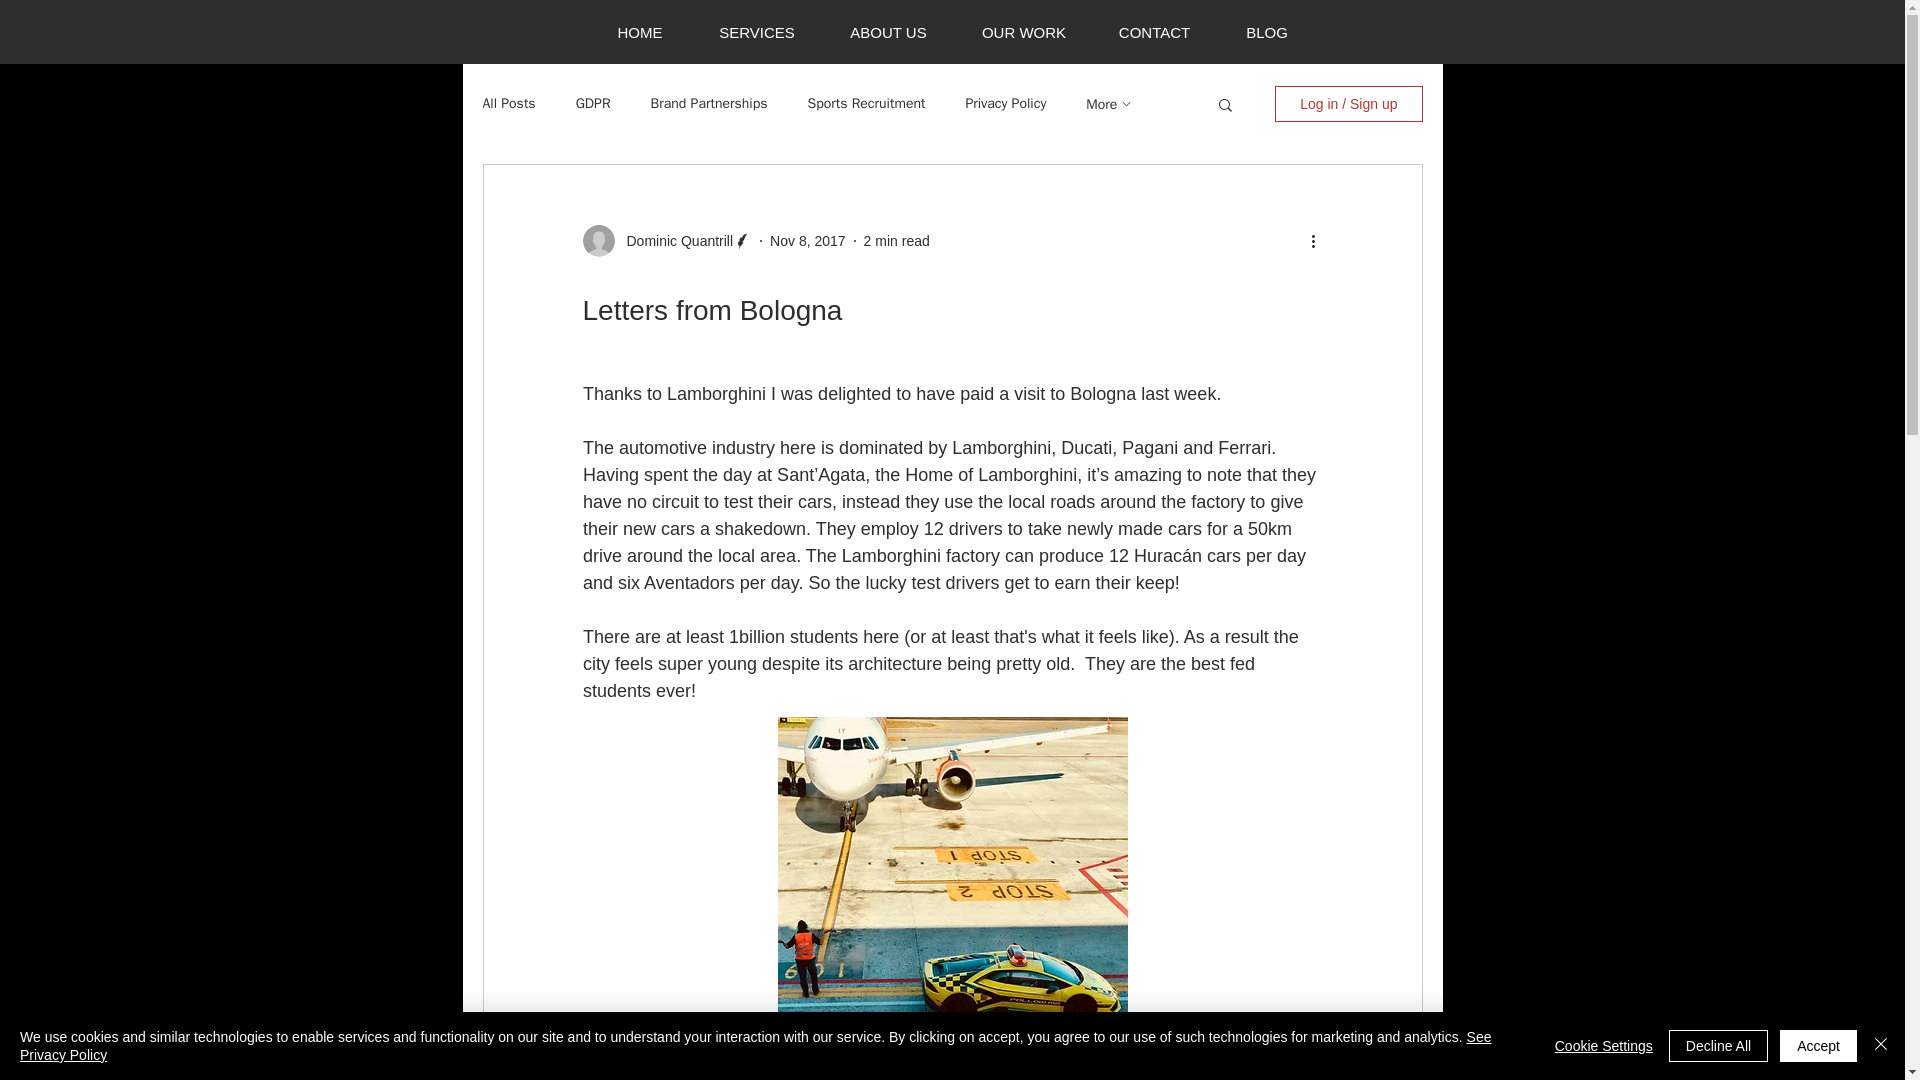 Image resolution: width=1920 pixels, height=1080 pixels. I want to click on BLOG, so click(1266, 32).